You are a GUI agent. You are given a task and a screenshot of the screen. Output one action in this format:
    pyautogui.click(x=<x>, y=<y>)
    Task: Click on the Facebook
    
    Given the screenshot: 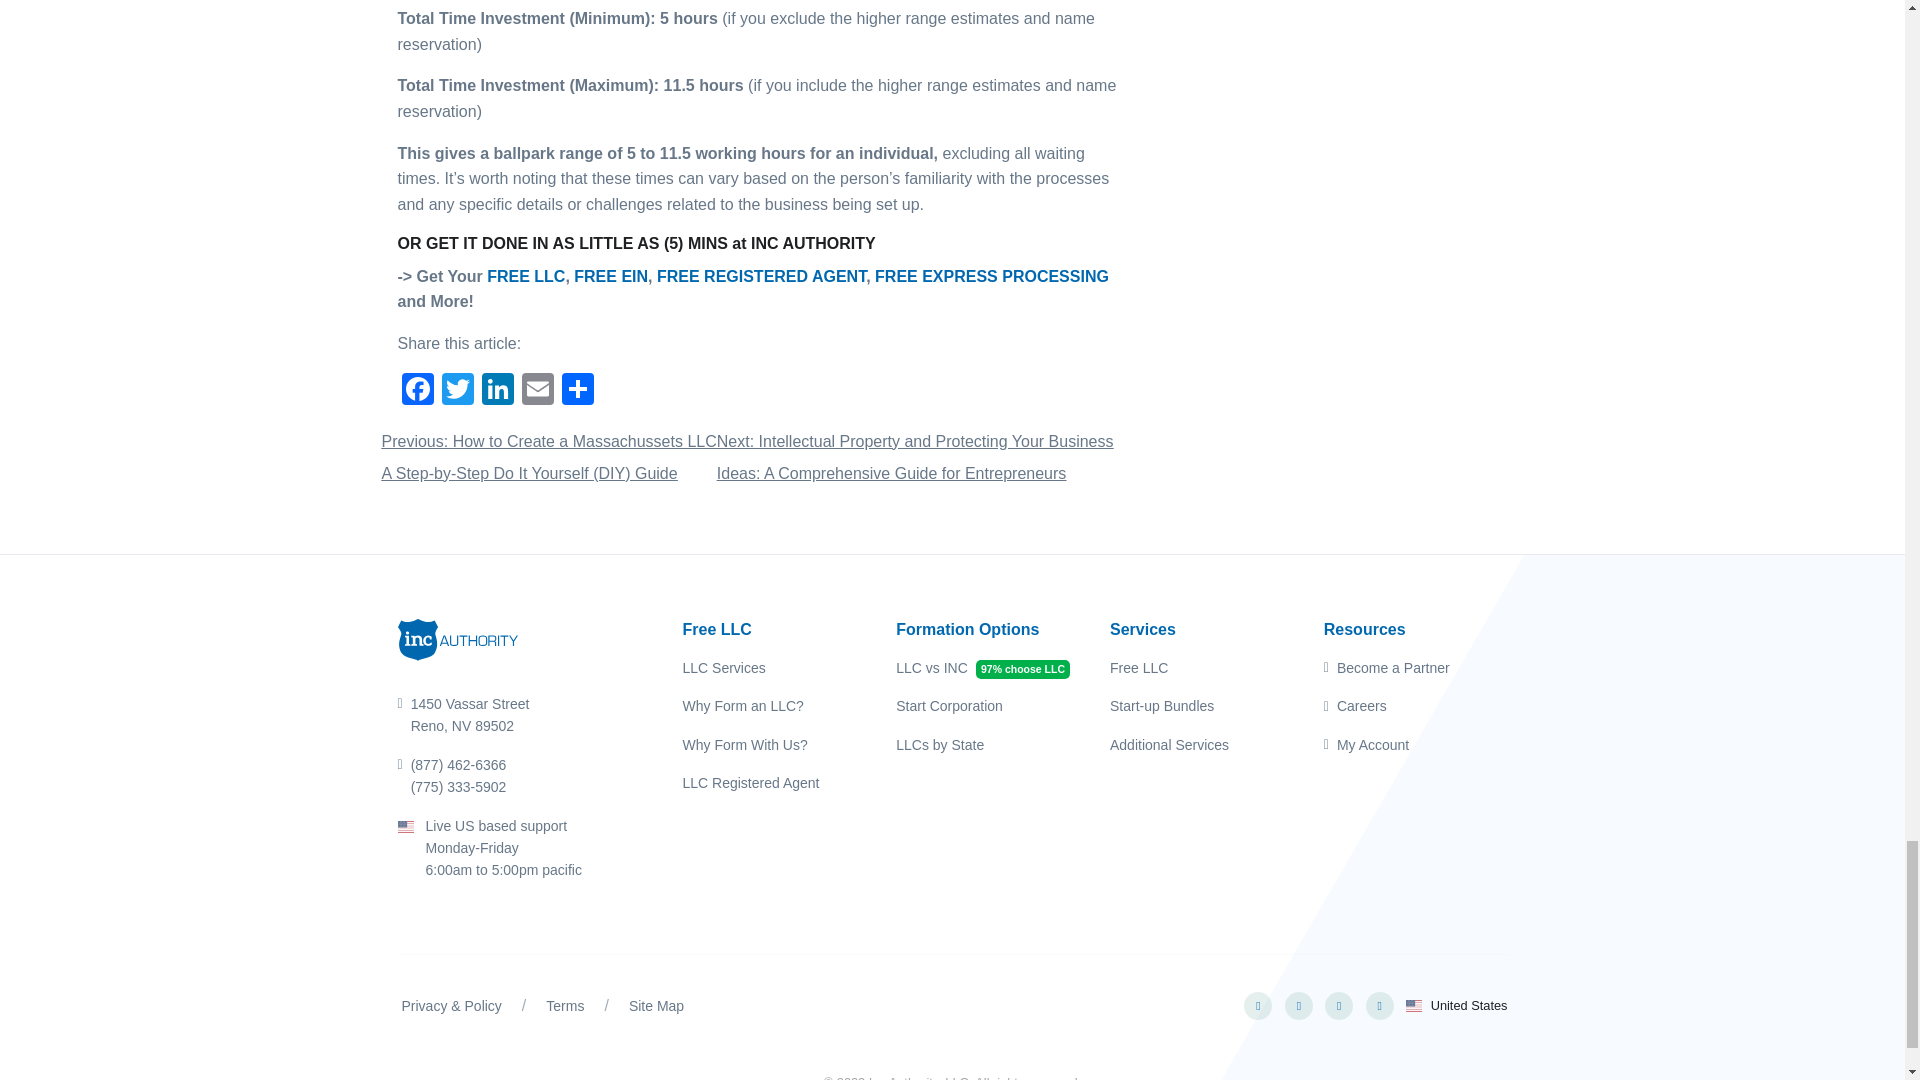 What is the action you would take?
    pyautogui.click(x=417, y=391)
    